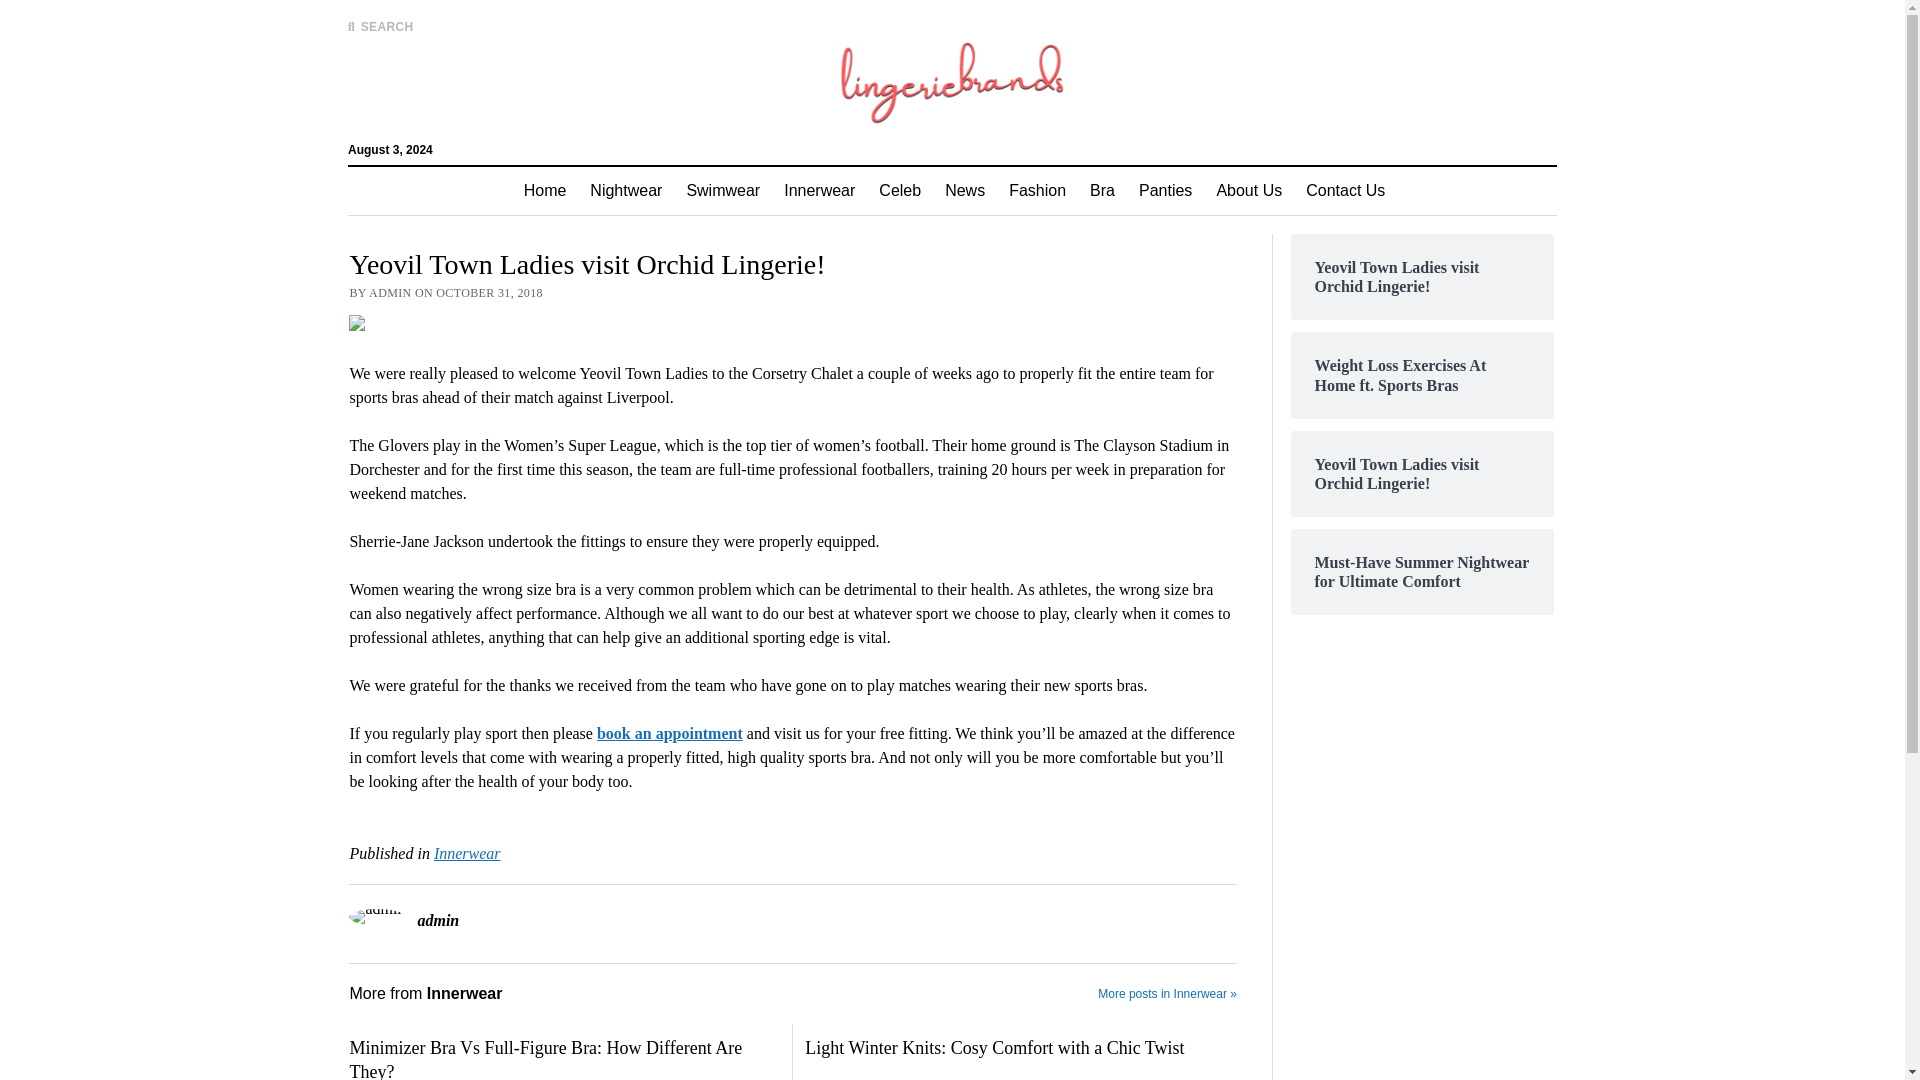 This screenshot has height=1080, width=1920. What do you see at coordinates (380, 26) in the screenshot?
I see `SEARCH` at bounding box center [380, 26].